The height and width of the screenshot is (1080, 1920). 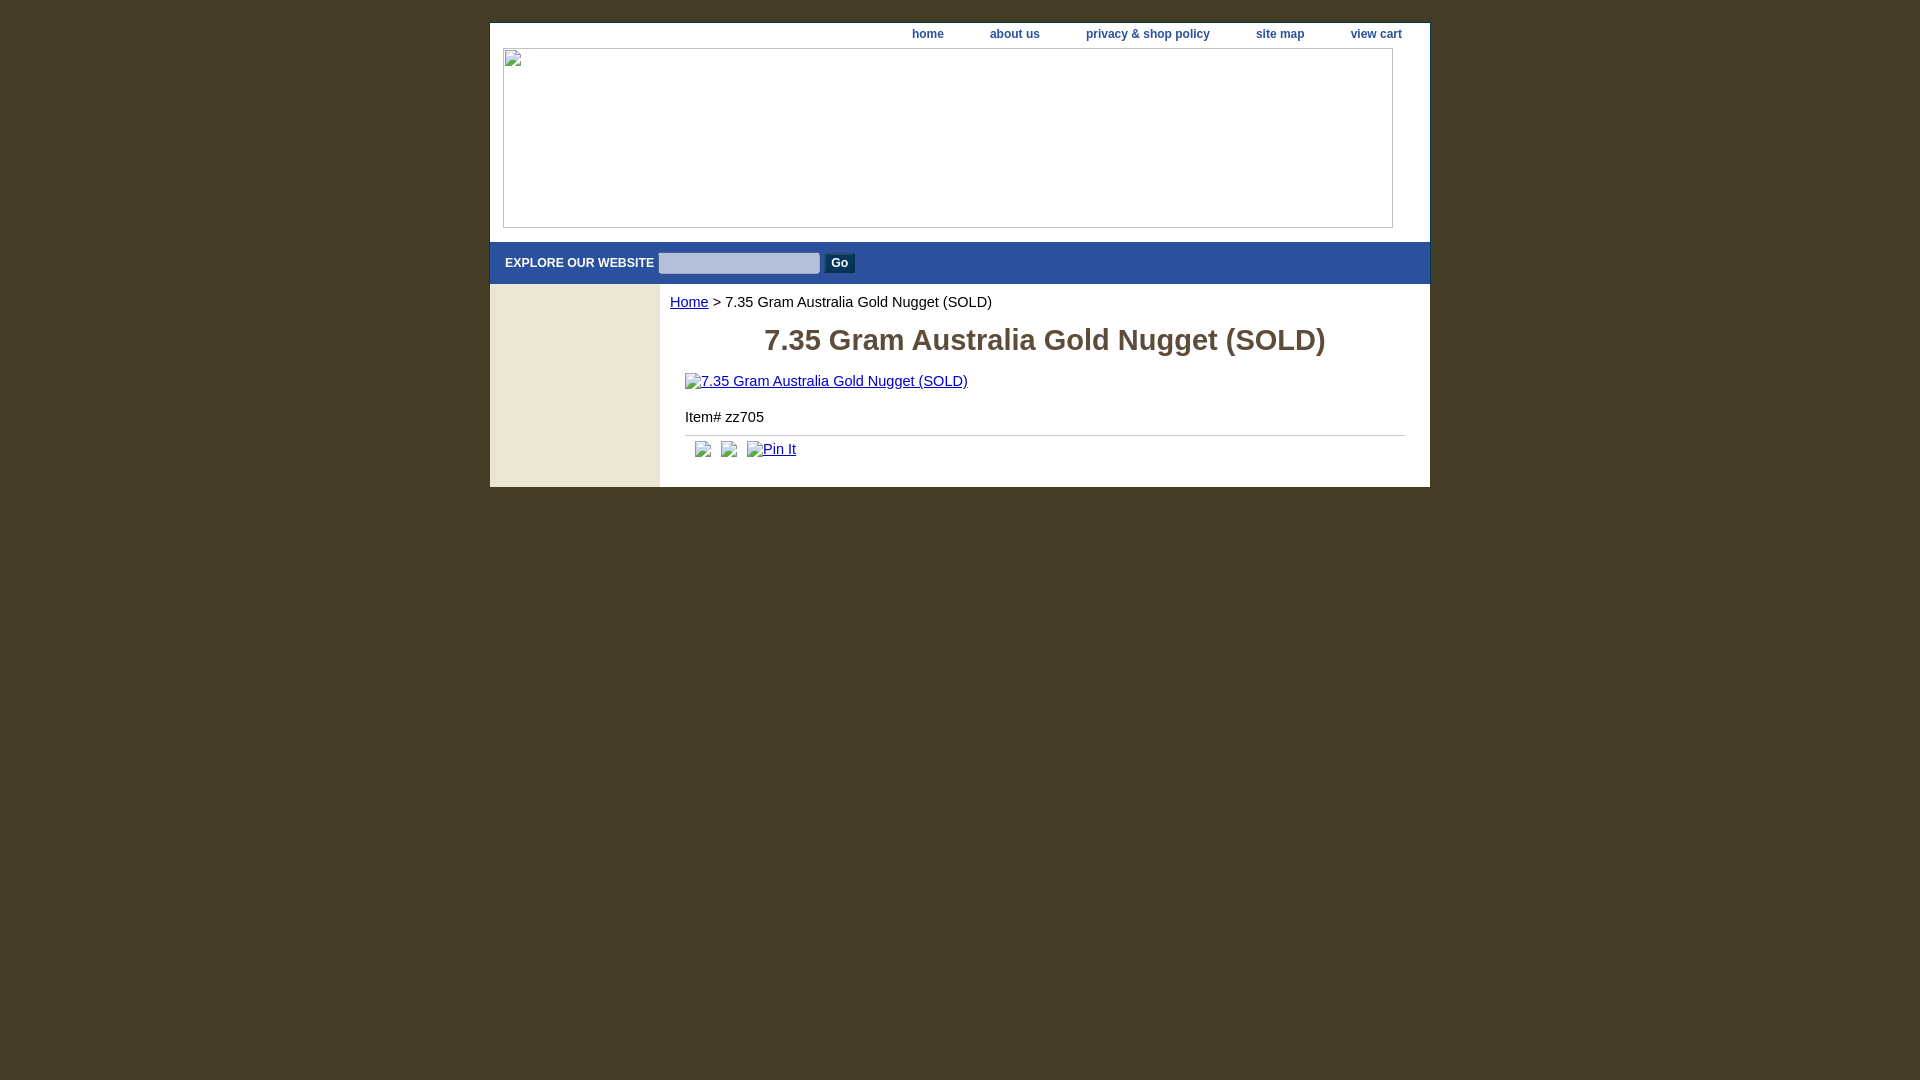 What do you see at coordinates (689, 301) in the screenshot?
I see `Home` at bounding box center [689, 301].